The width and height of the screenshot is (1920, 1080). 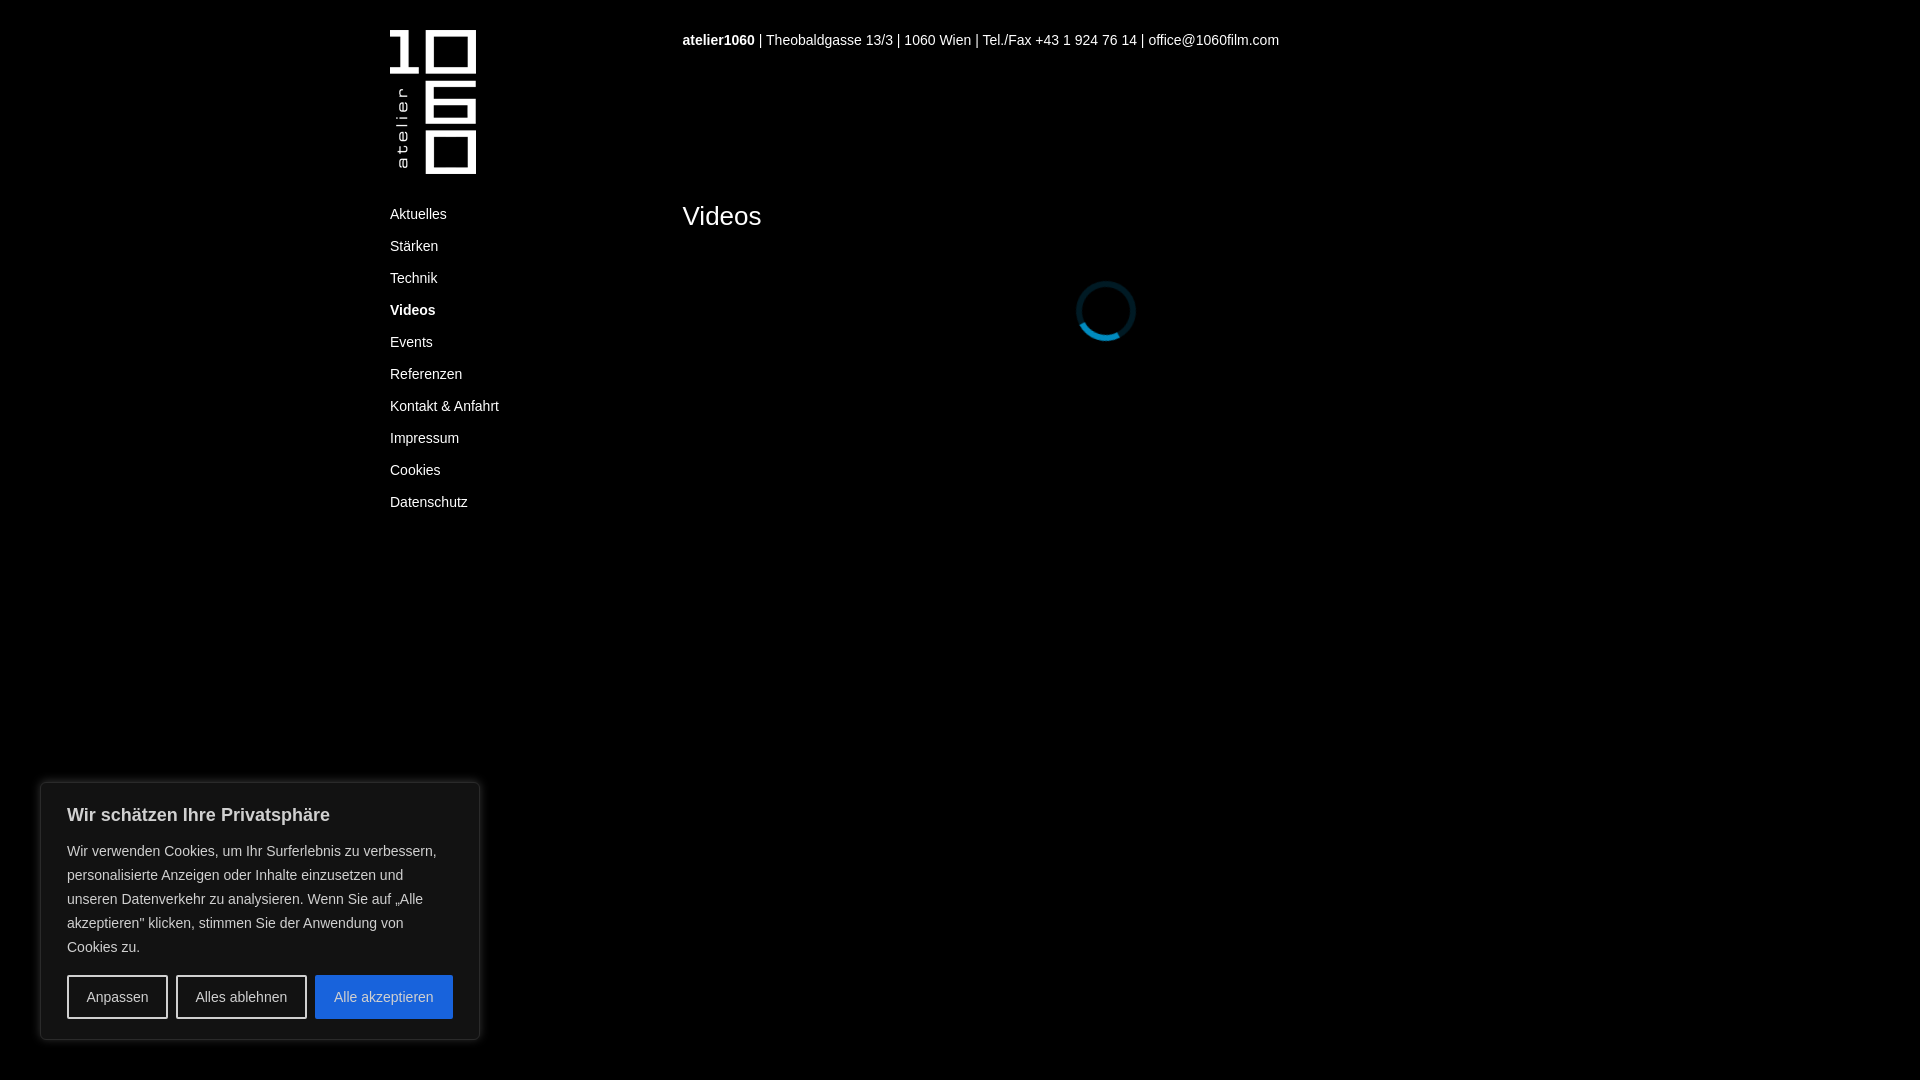 What do you see at coordinates (522, 310) in the screenshot?
I see `Videos` at bounding box center [522, 310].